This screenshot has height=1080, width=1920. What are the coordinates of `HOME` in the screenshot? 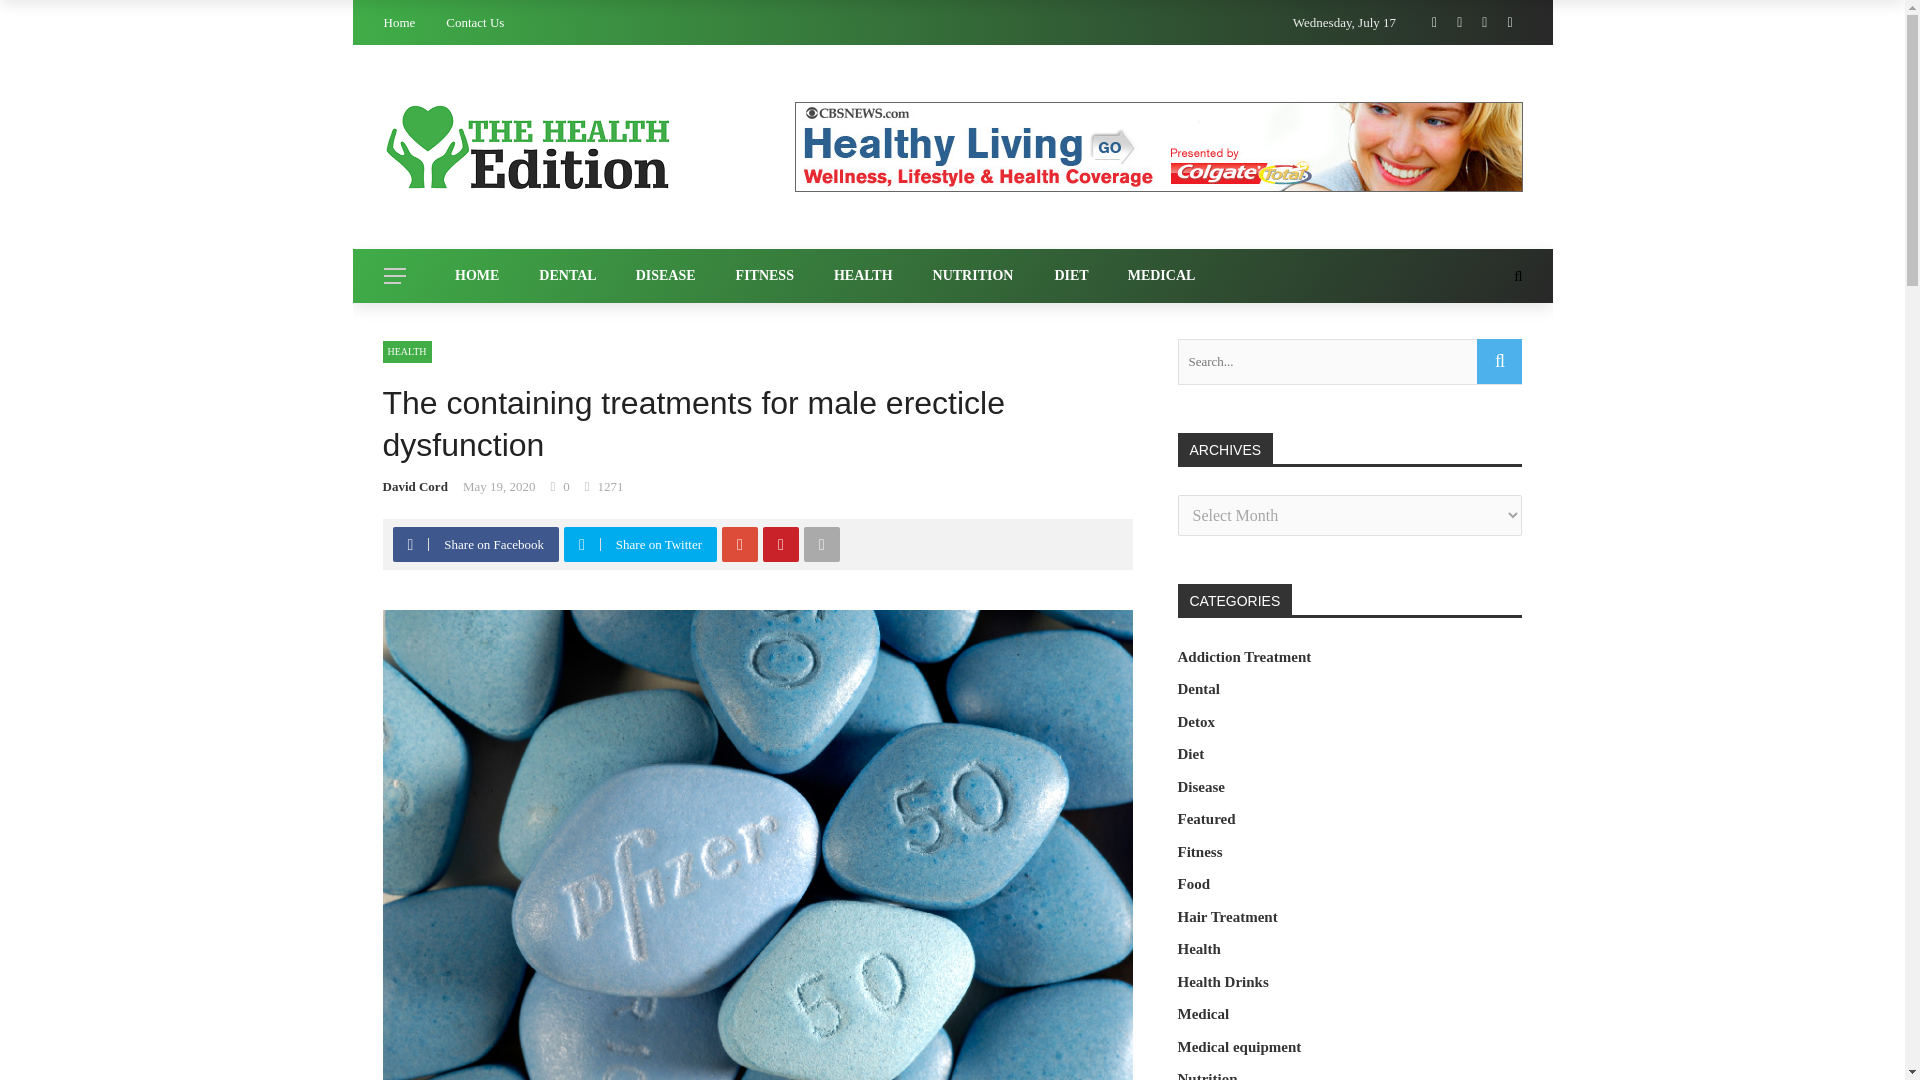 It's located at (476, 276).